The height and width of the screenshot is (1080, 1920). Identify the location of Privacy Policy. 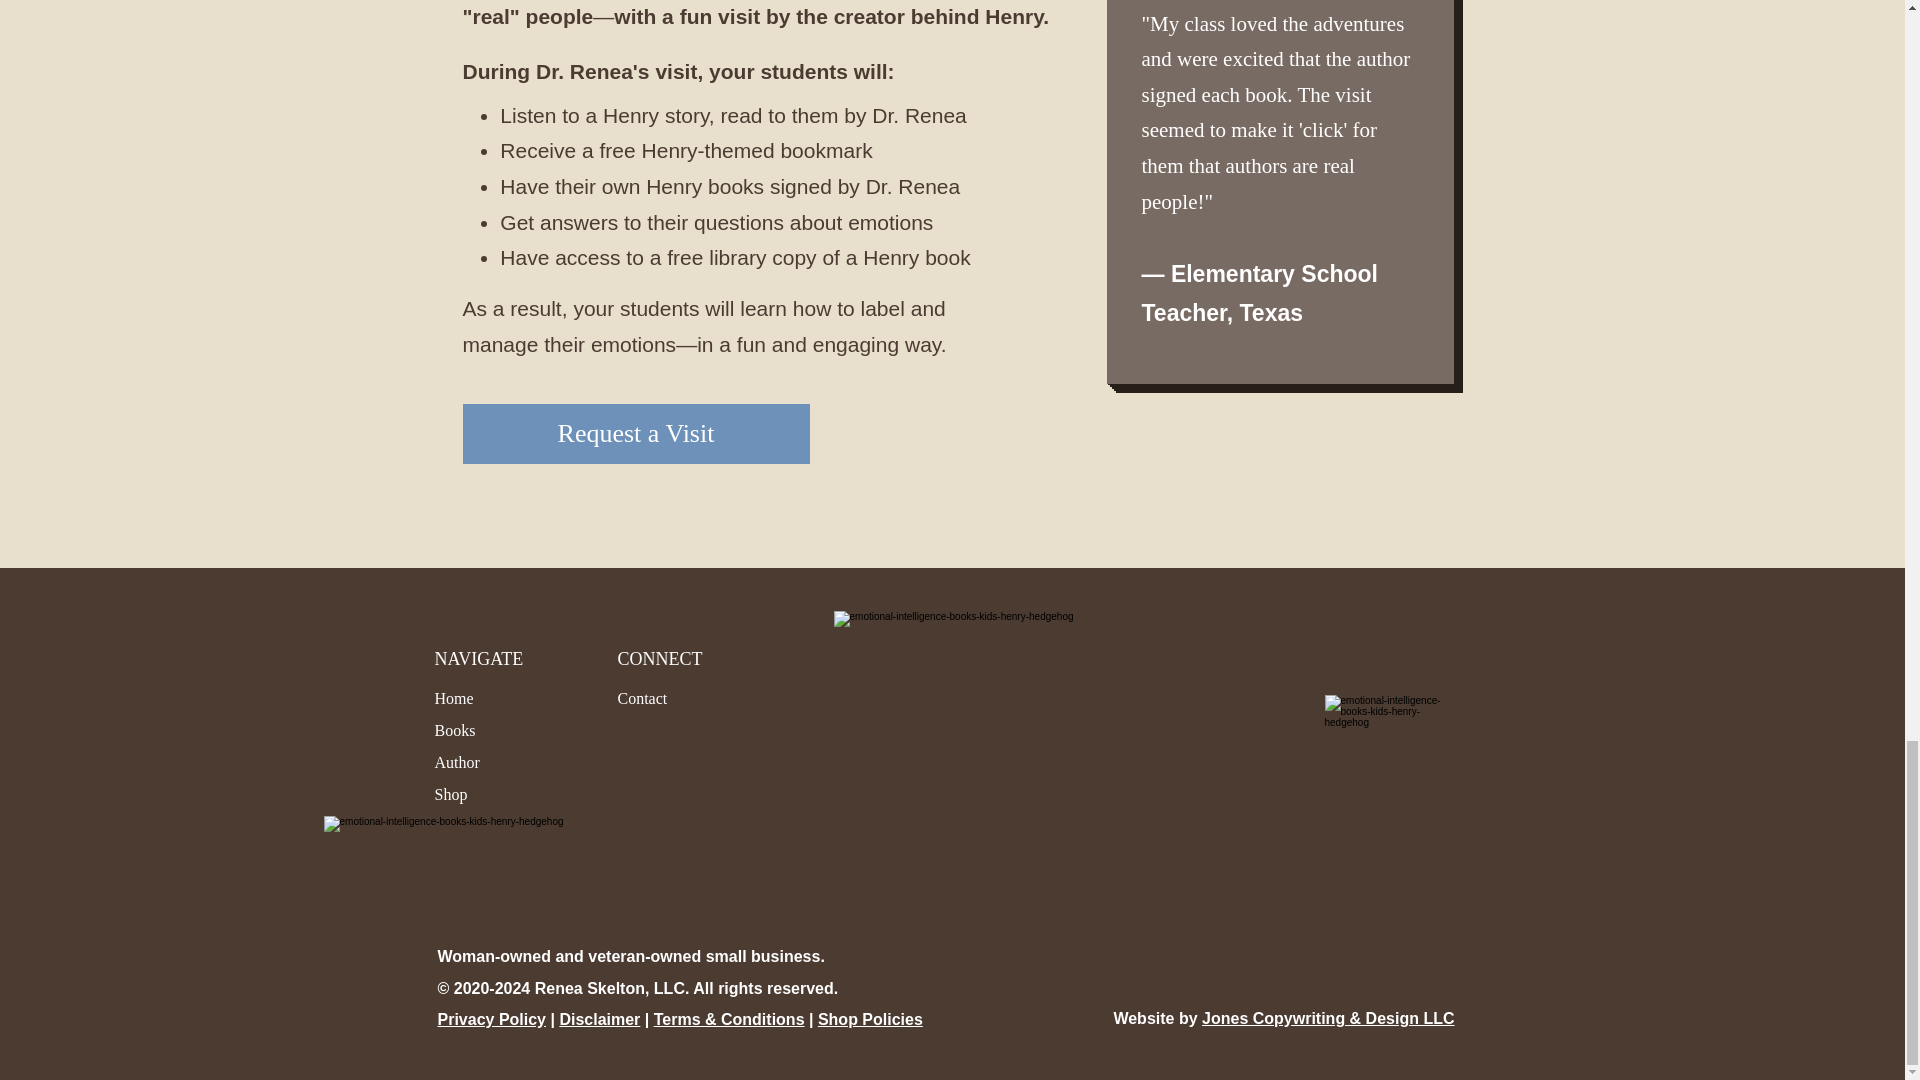
(492, 1019).